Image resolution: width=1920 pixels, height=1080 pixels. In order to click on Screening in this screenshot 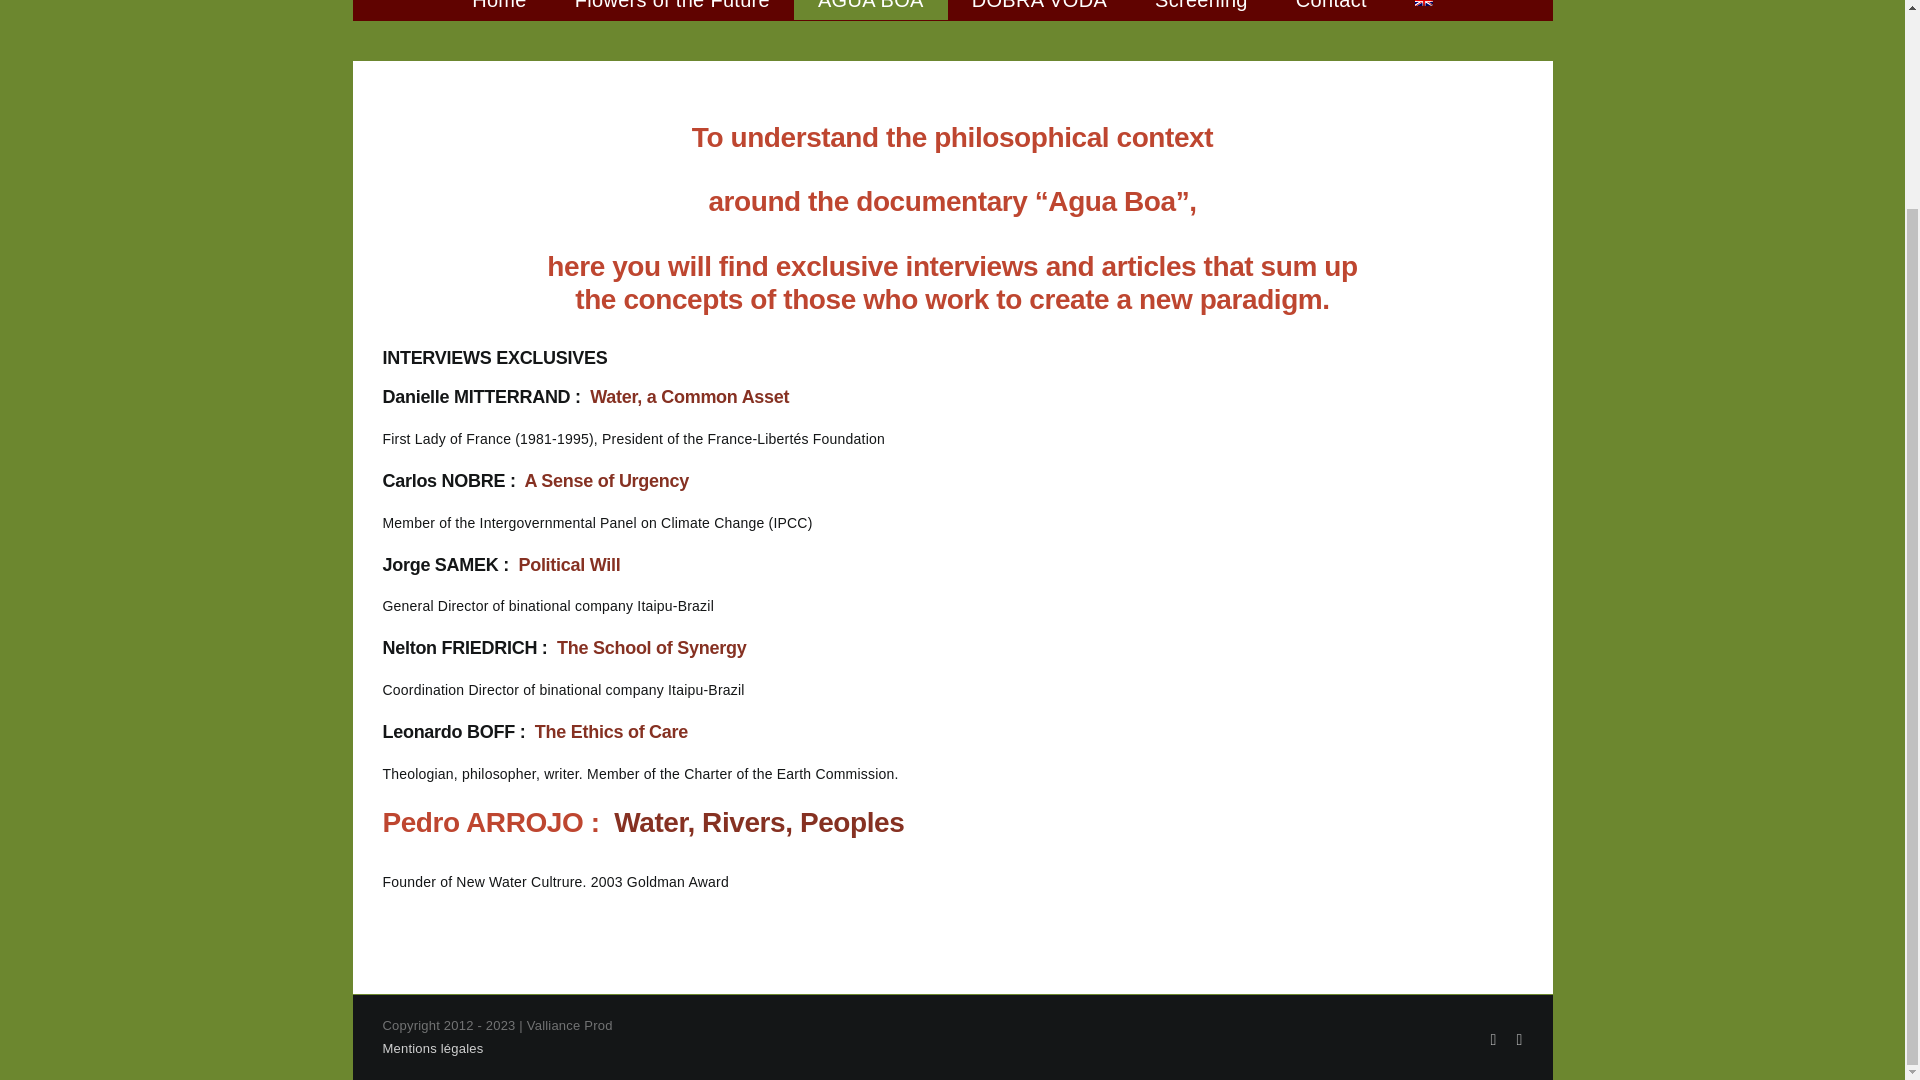, I will do `click(1200, 10)`.